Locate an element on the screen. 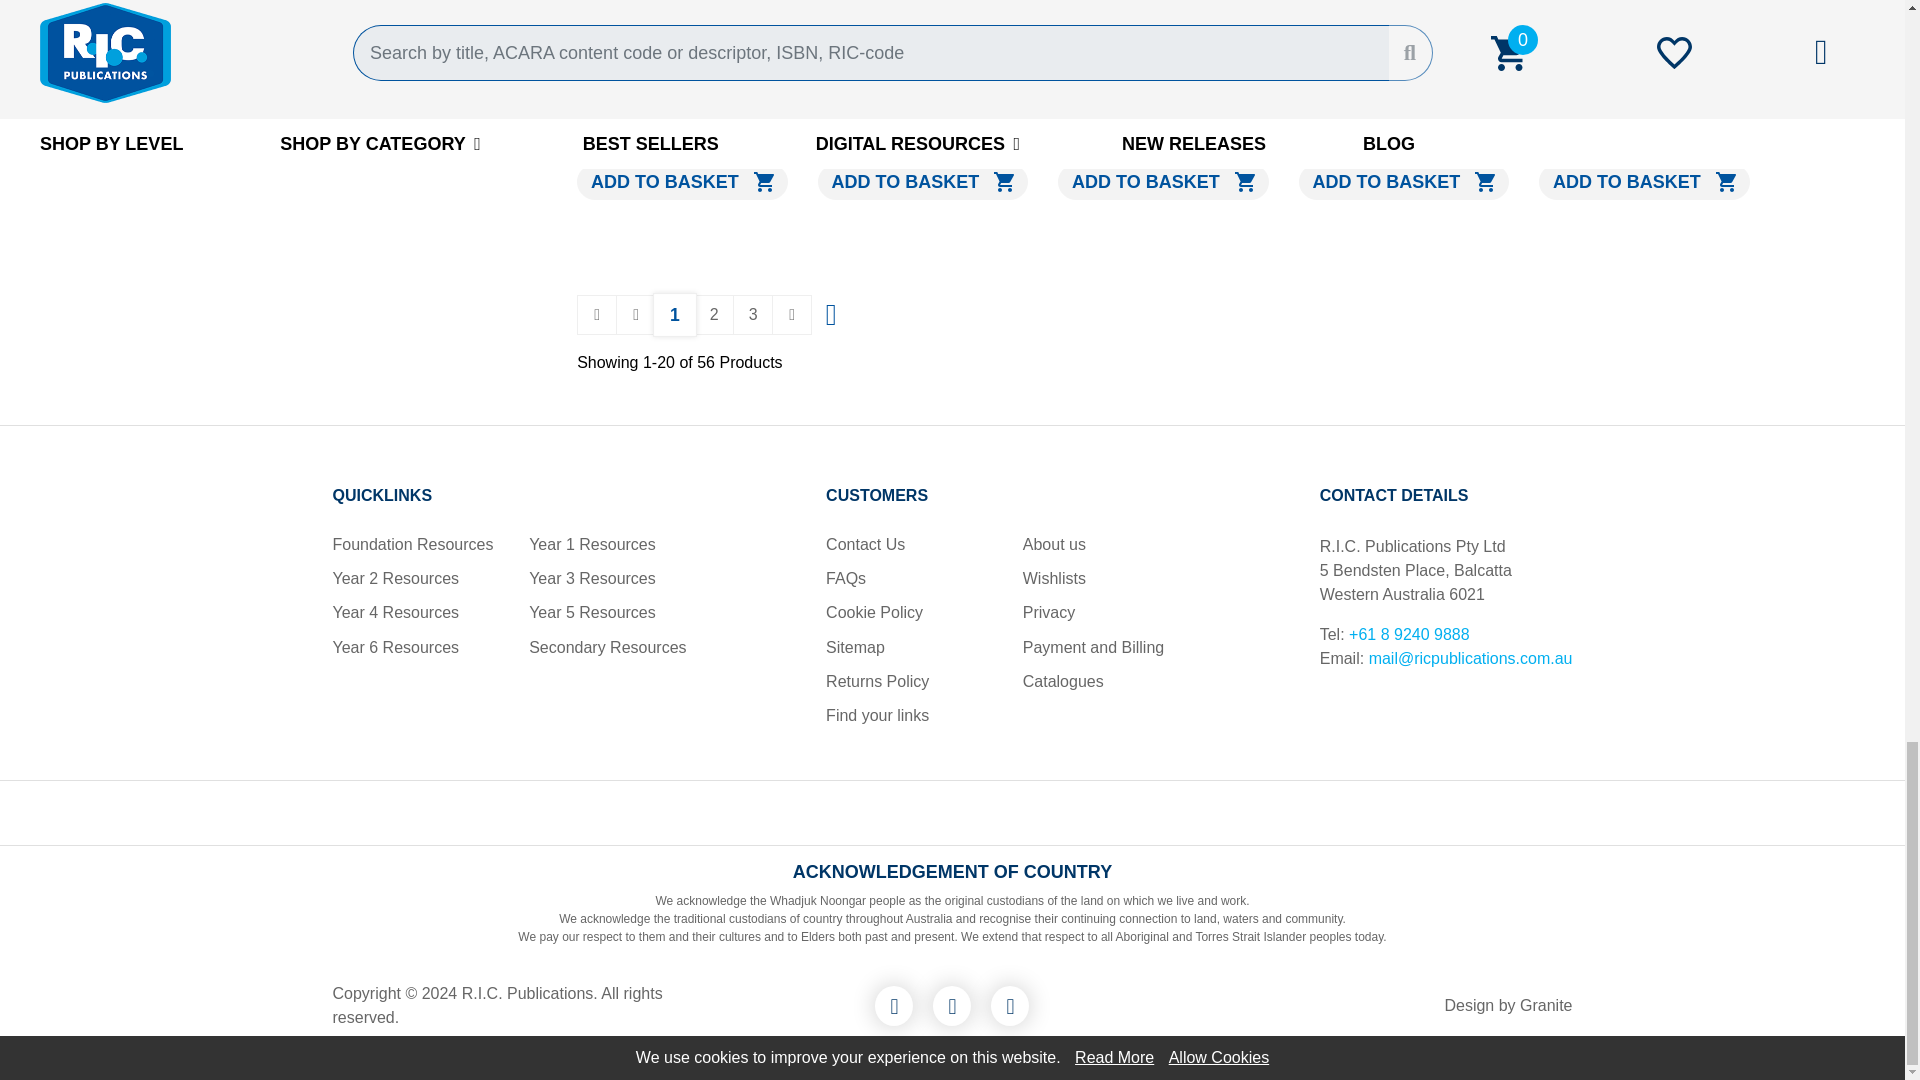  FAQs is located at coordinates (845, 578).